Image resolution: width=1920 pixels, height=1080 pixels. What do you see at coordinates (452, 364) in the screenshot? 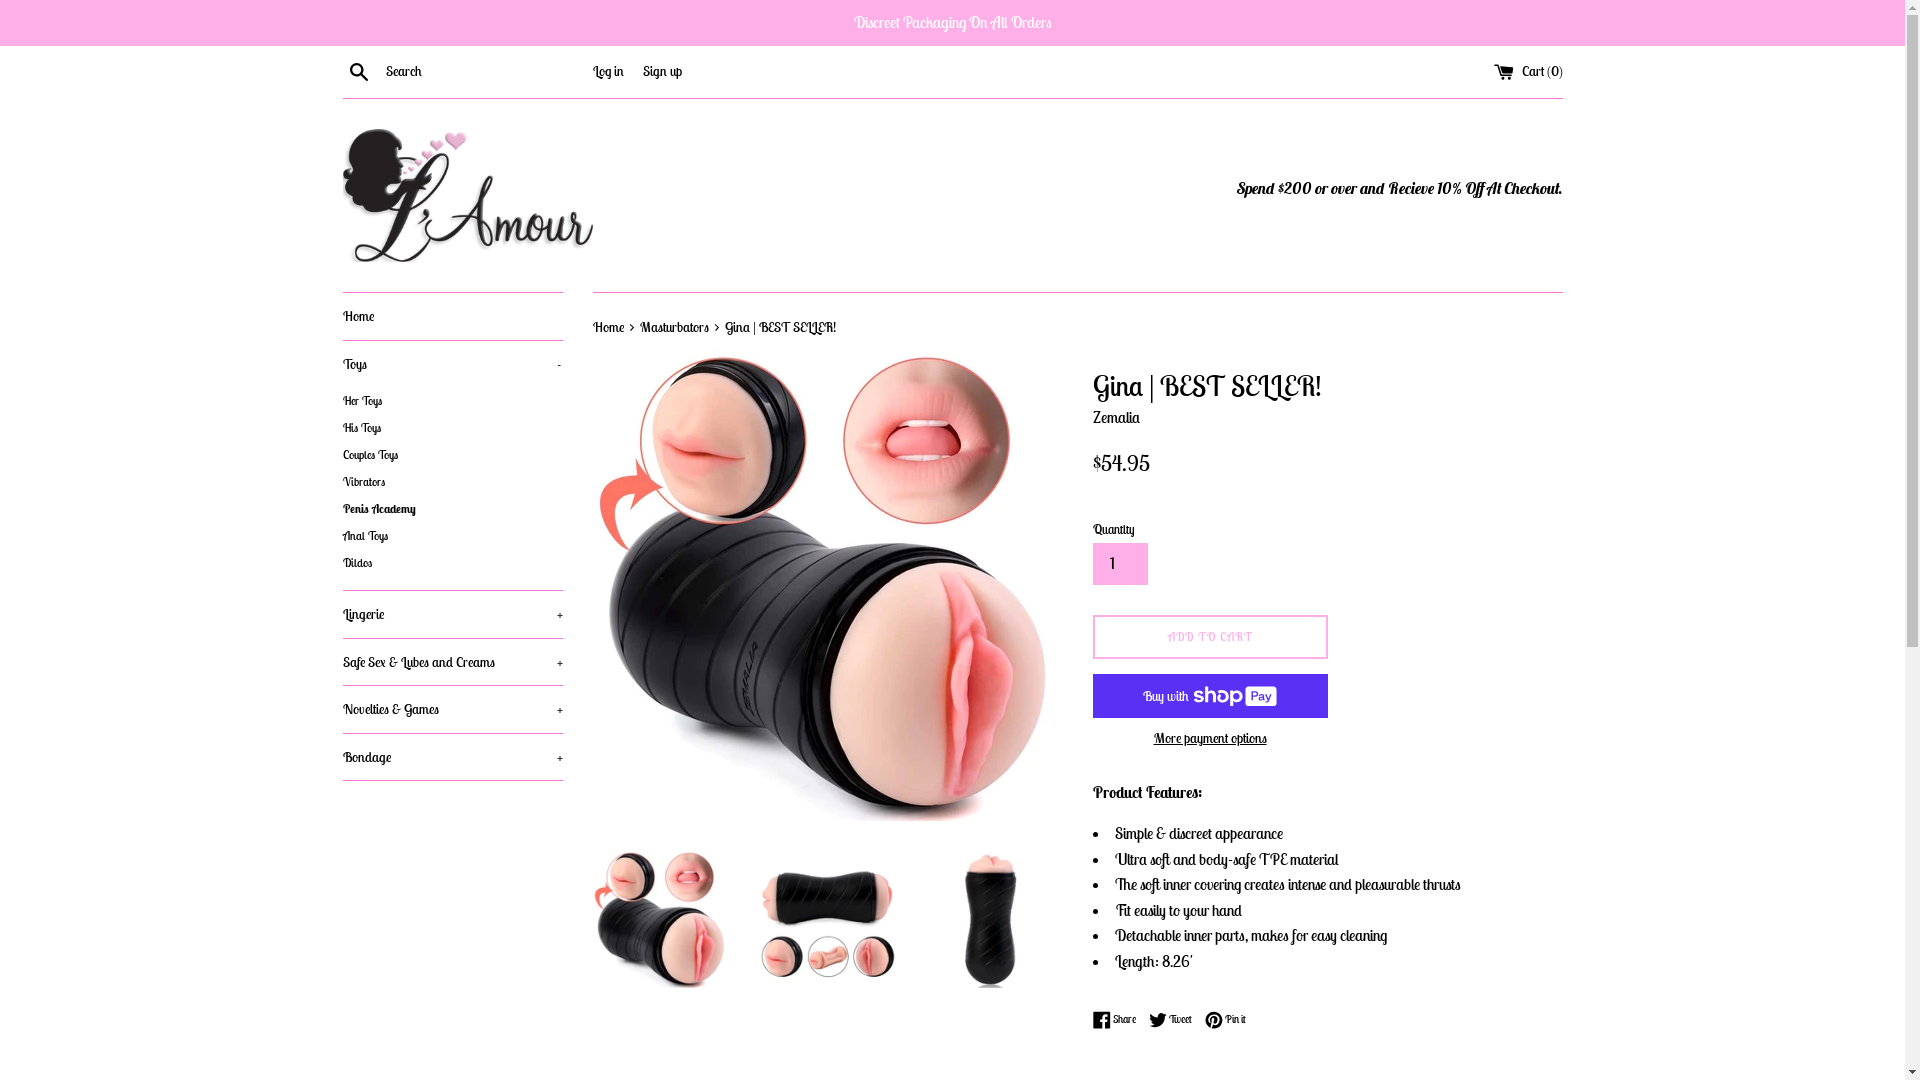
I see `Toys
-` at bounding box center [452, 364].